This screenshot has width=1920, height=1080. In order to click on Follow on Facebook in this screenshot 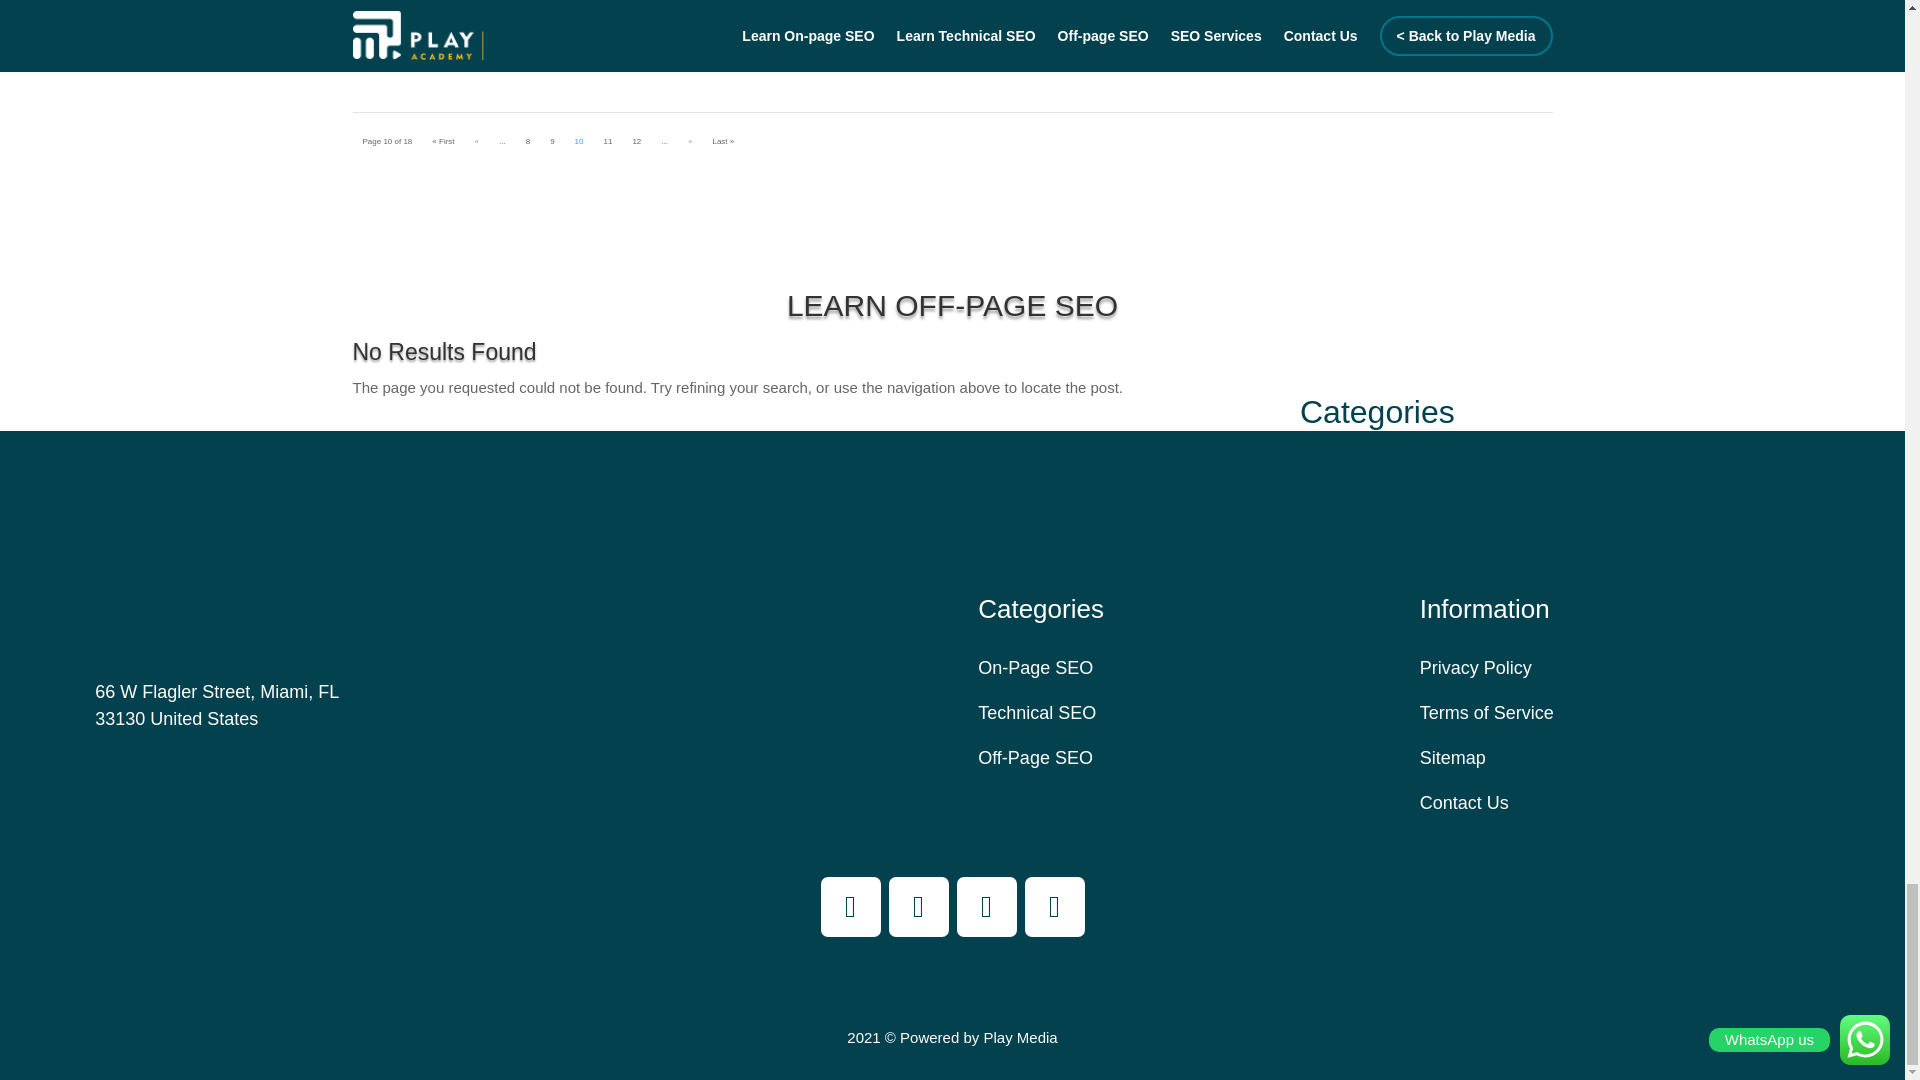, I will do `click(849, 906)`.